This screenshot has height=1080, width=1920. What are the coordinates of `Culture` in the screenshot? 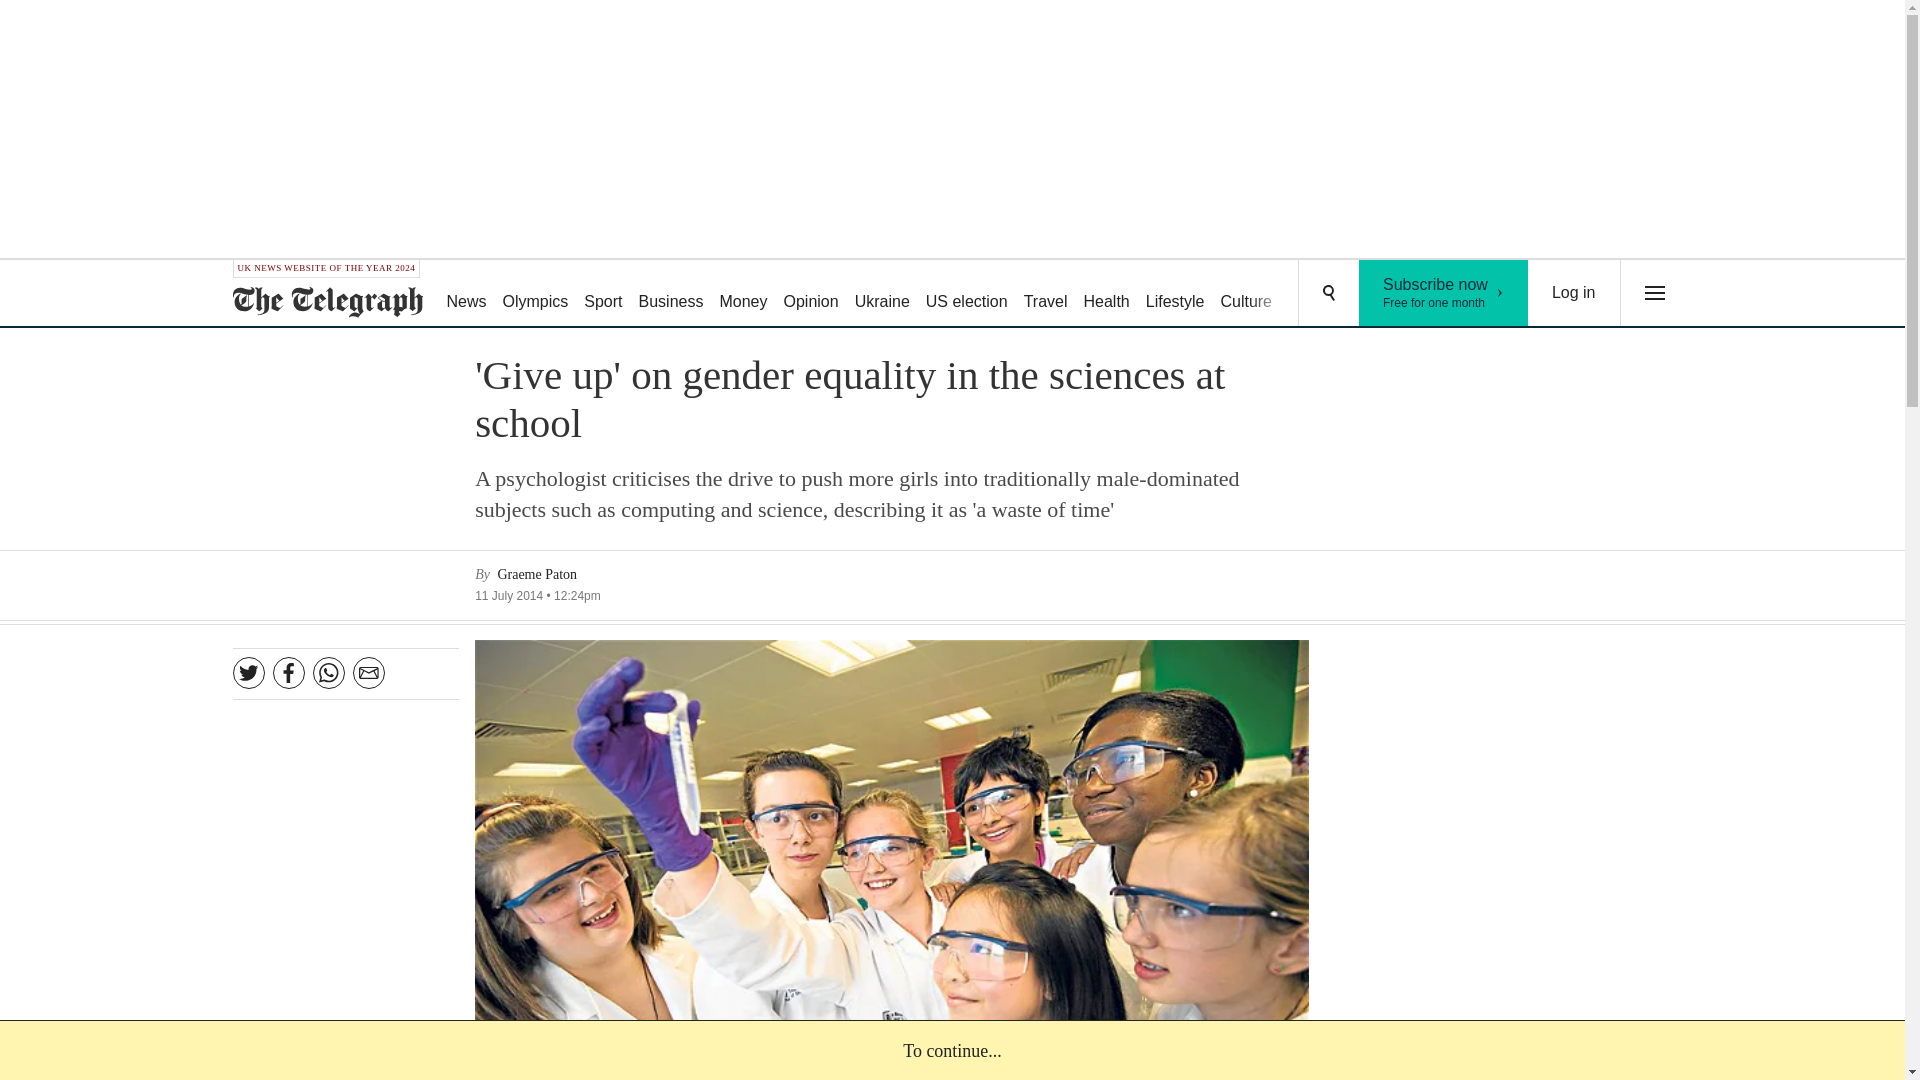 It's located at (1246, 294).